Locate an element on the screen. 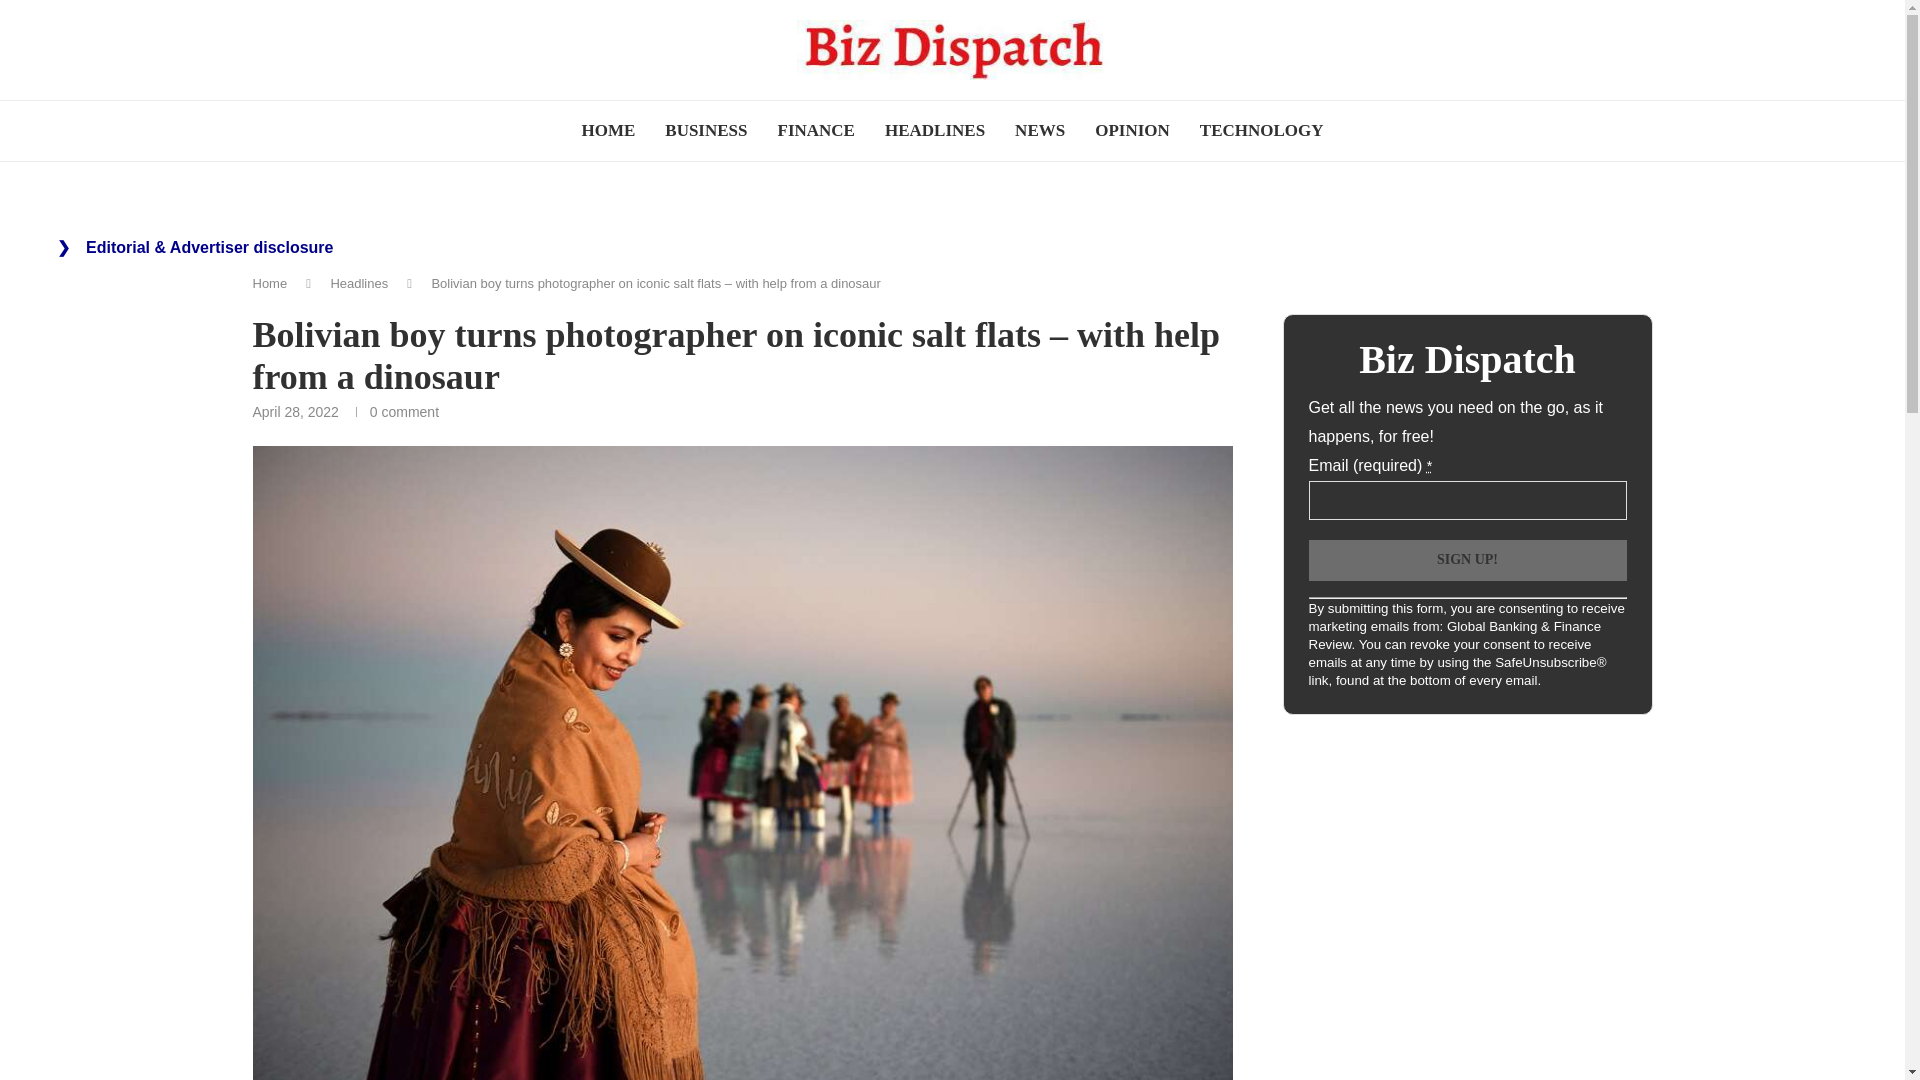 Image resolution: width=1920 pixels, height=1080 pixels. NEWS is located at coordinates (1040, 131).